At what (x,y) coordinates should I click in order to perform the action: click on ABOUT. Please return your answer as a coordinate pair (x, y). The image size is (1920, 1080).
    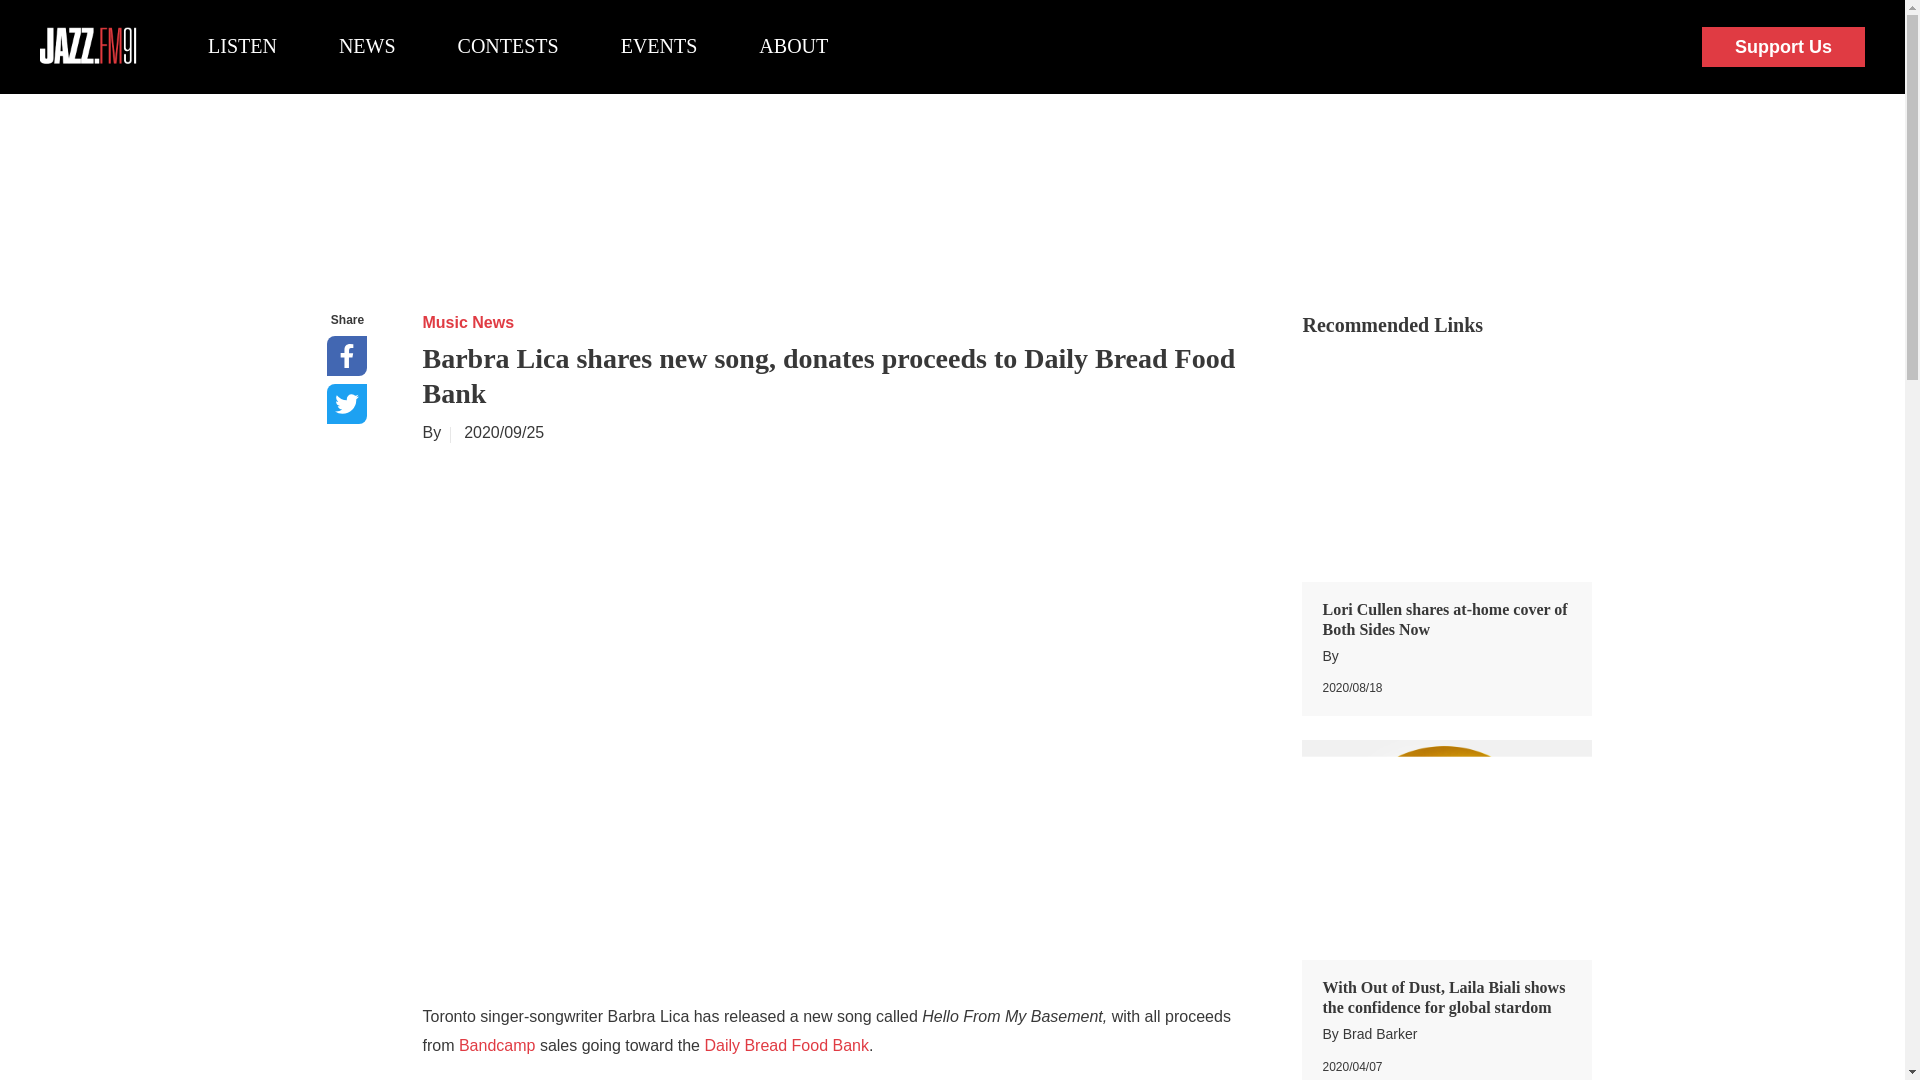
    Looking at the image, I should click on (792, 46).